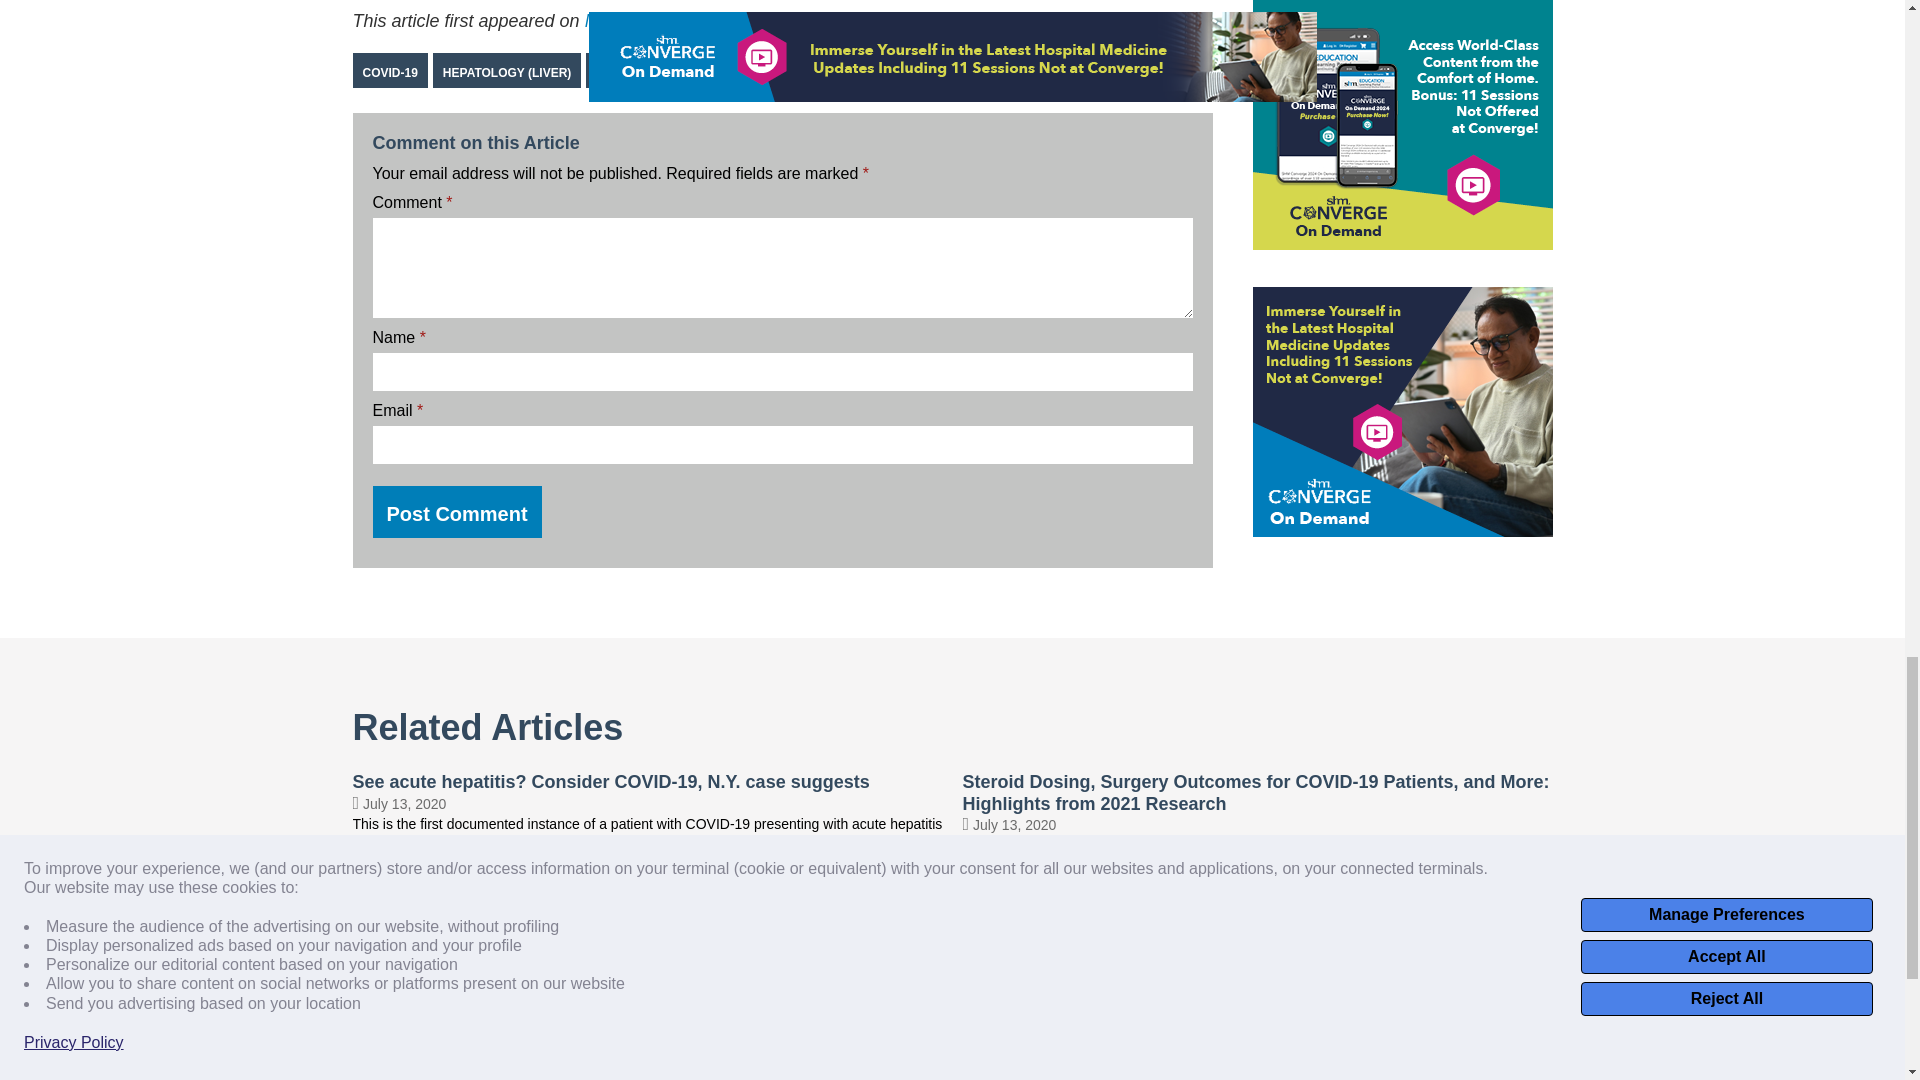 This screenshot has width=1920, height=1080. I want to click on Post Comment, so click(456, 512).